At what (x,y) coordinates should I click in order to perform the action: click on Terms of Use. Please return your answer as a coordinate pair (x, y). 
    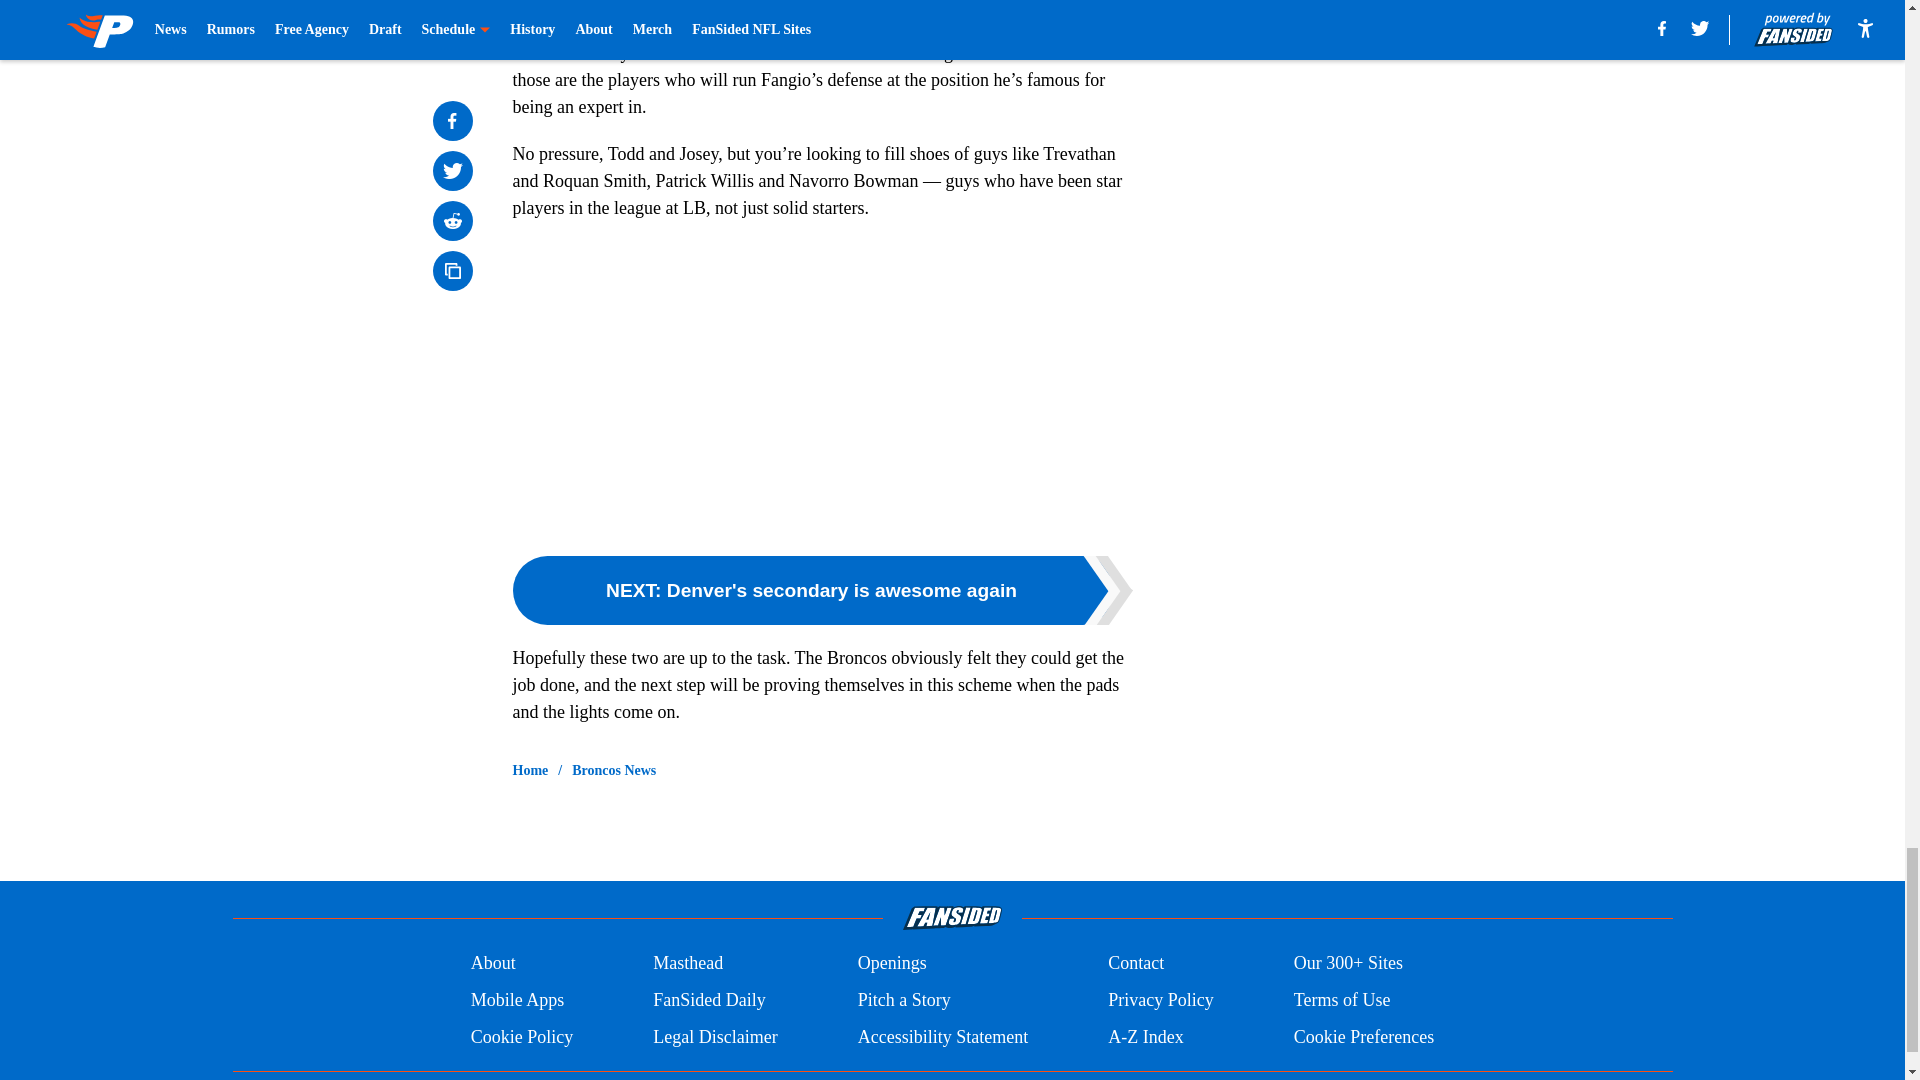
    Looking at the image, I should click on (1342, 1000).